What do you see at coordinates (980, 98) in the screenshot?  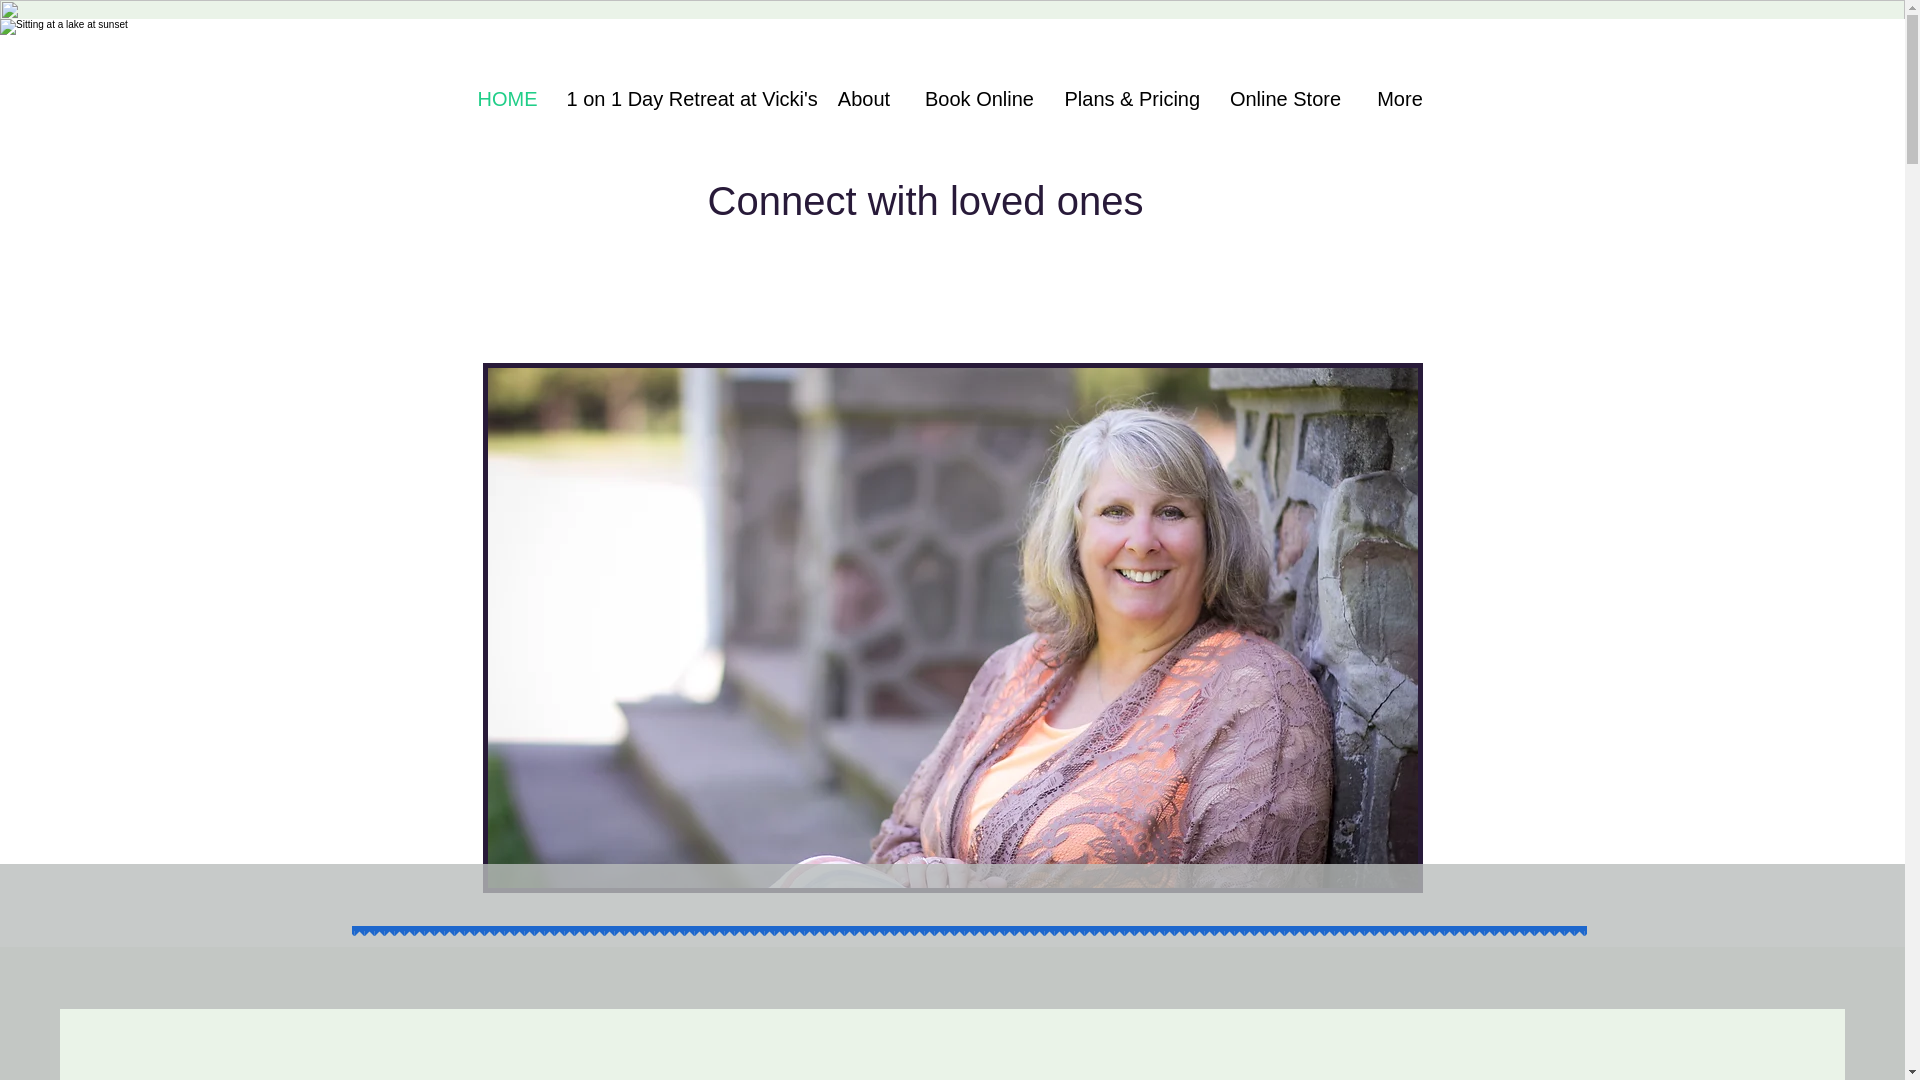 I see `Book Online` at bounding box center [980, 98].